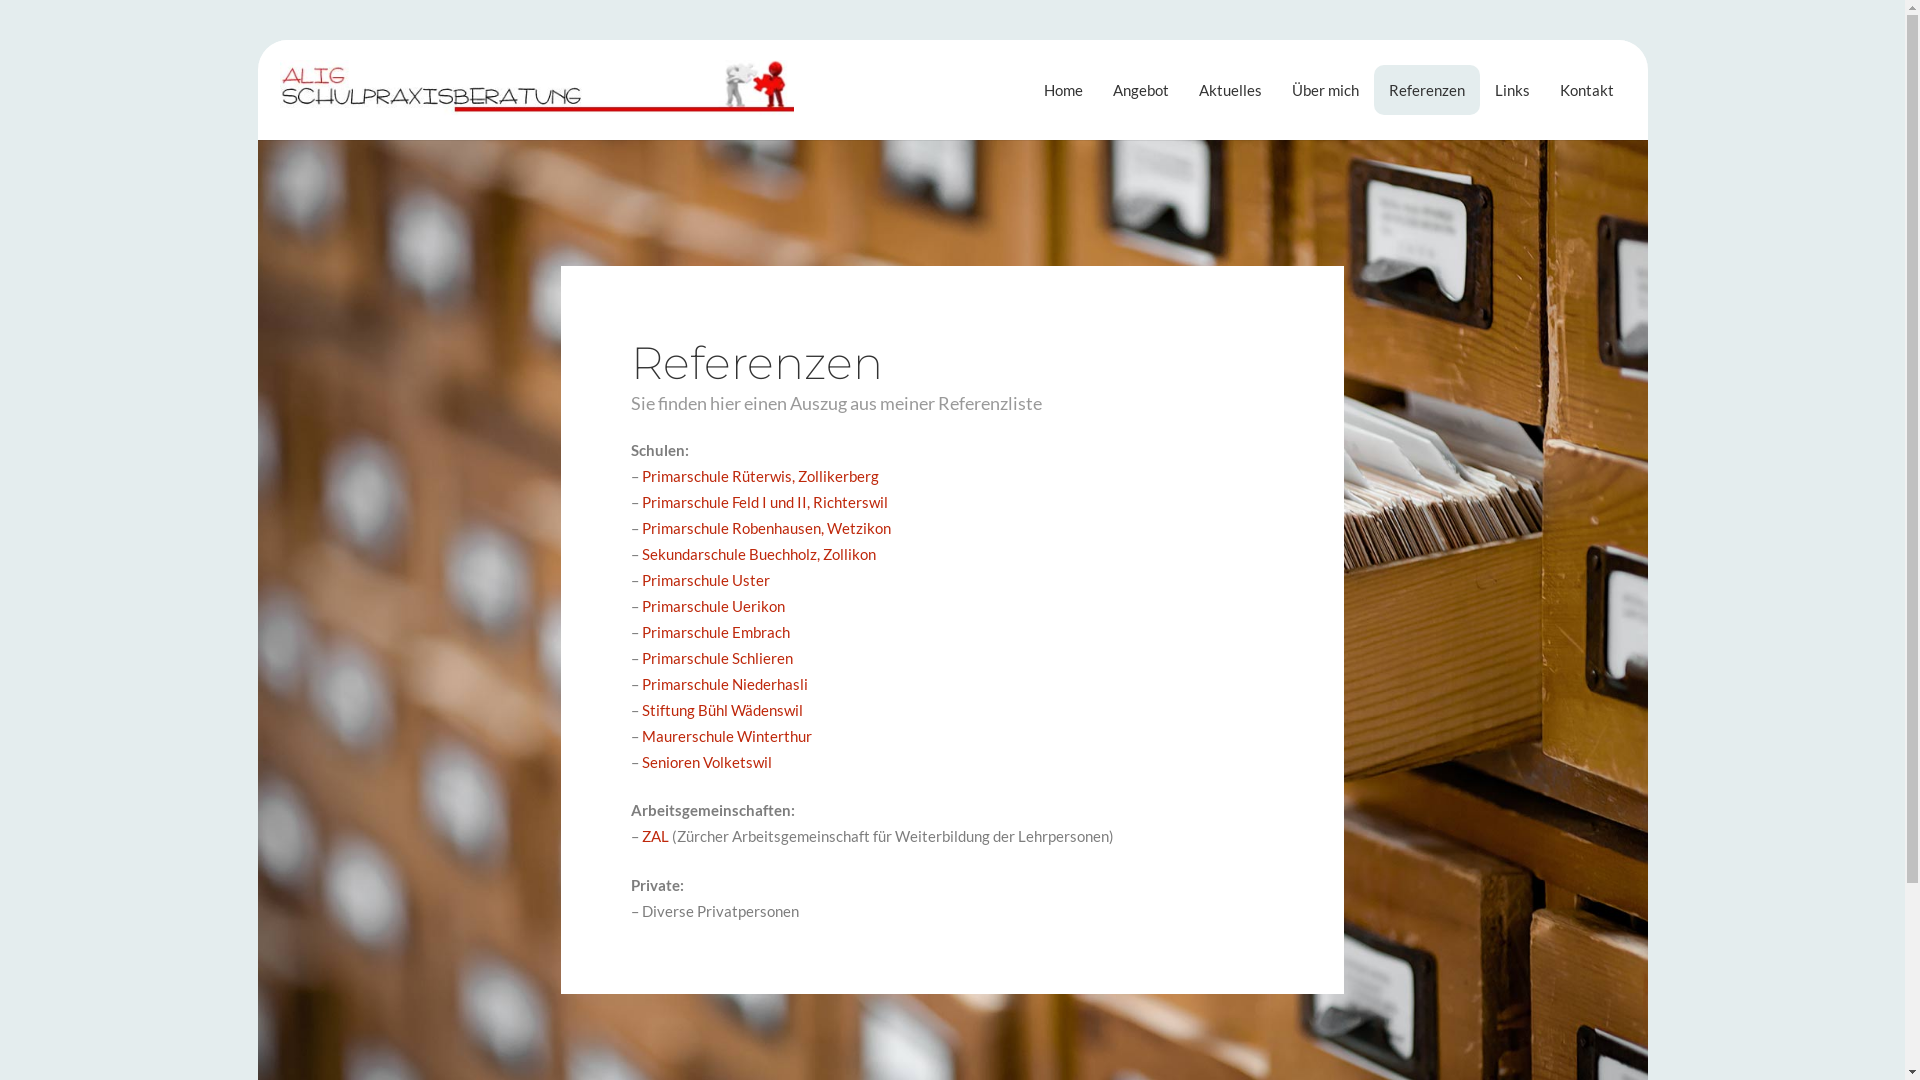 This screenshot has height=1080, width=1920. What do you see at coordinates (1064, 90) in the screenshot?
I see `Home` at bounding box center [1064, 90].